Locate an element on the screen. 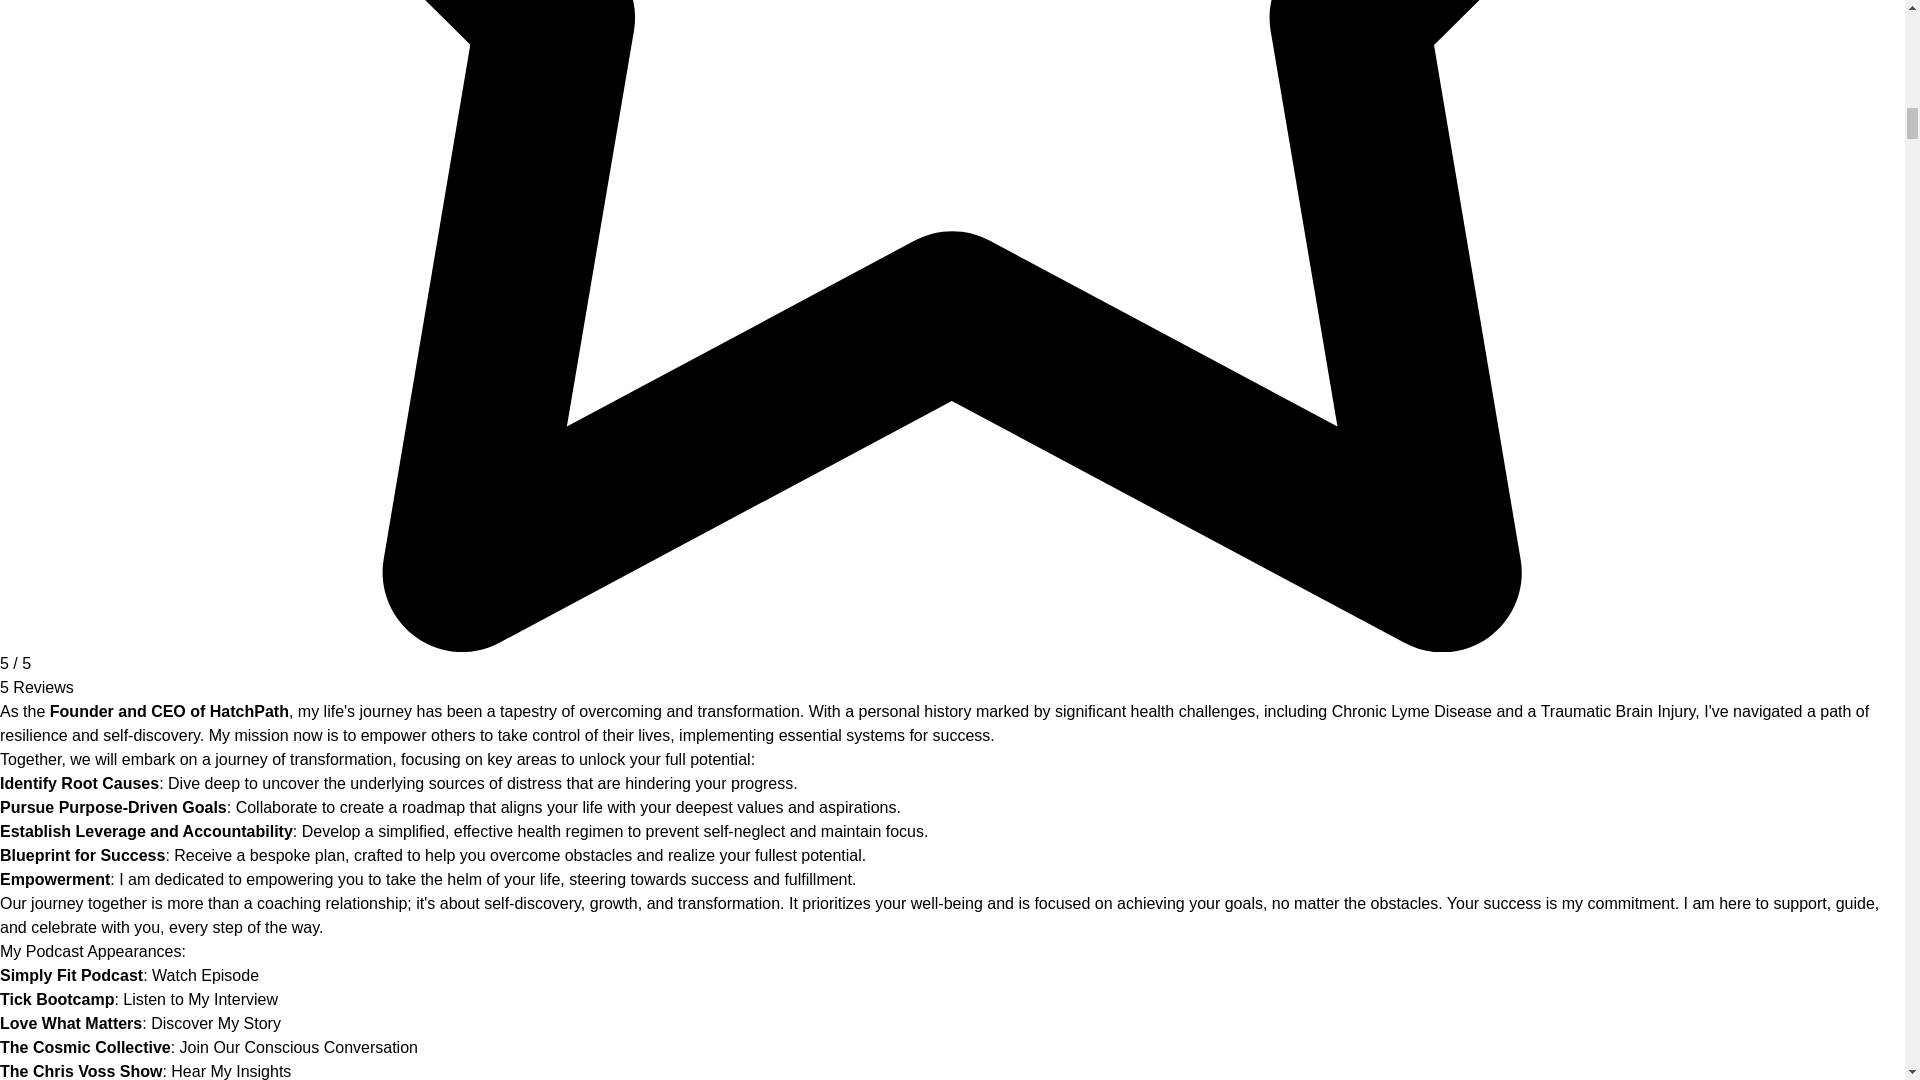 The width and height of the screenshot is (1920, 1080). Join Our Conscious Conversation is located at coordinates (299, 1047).